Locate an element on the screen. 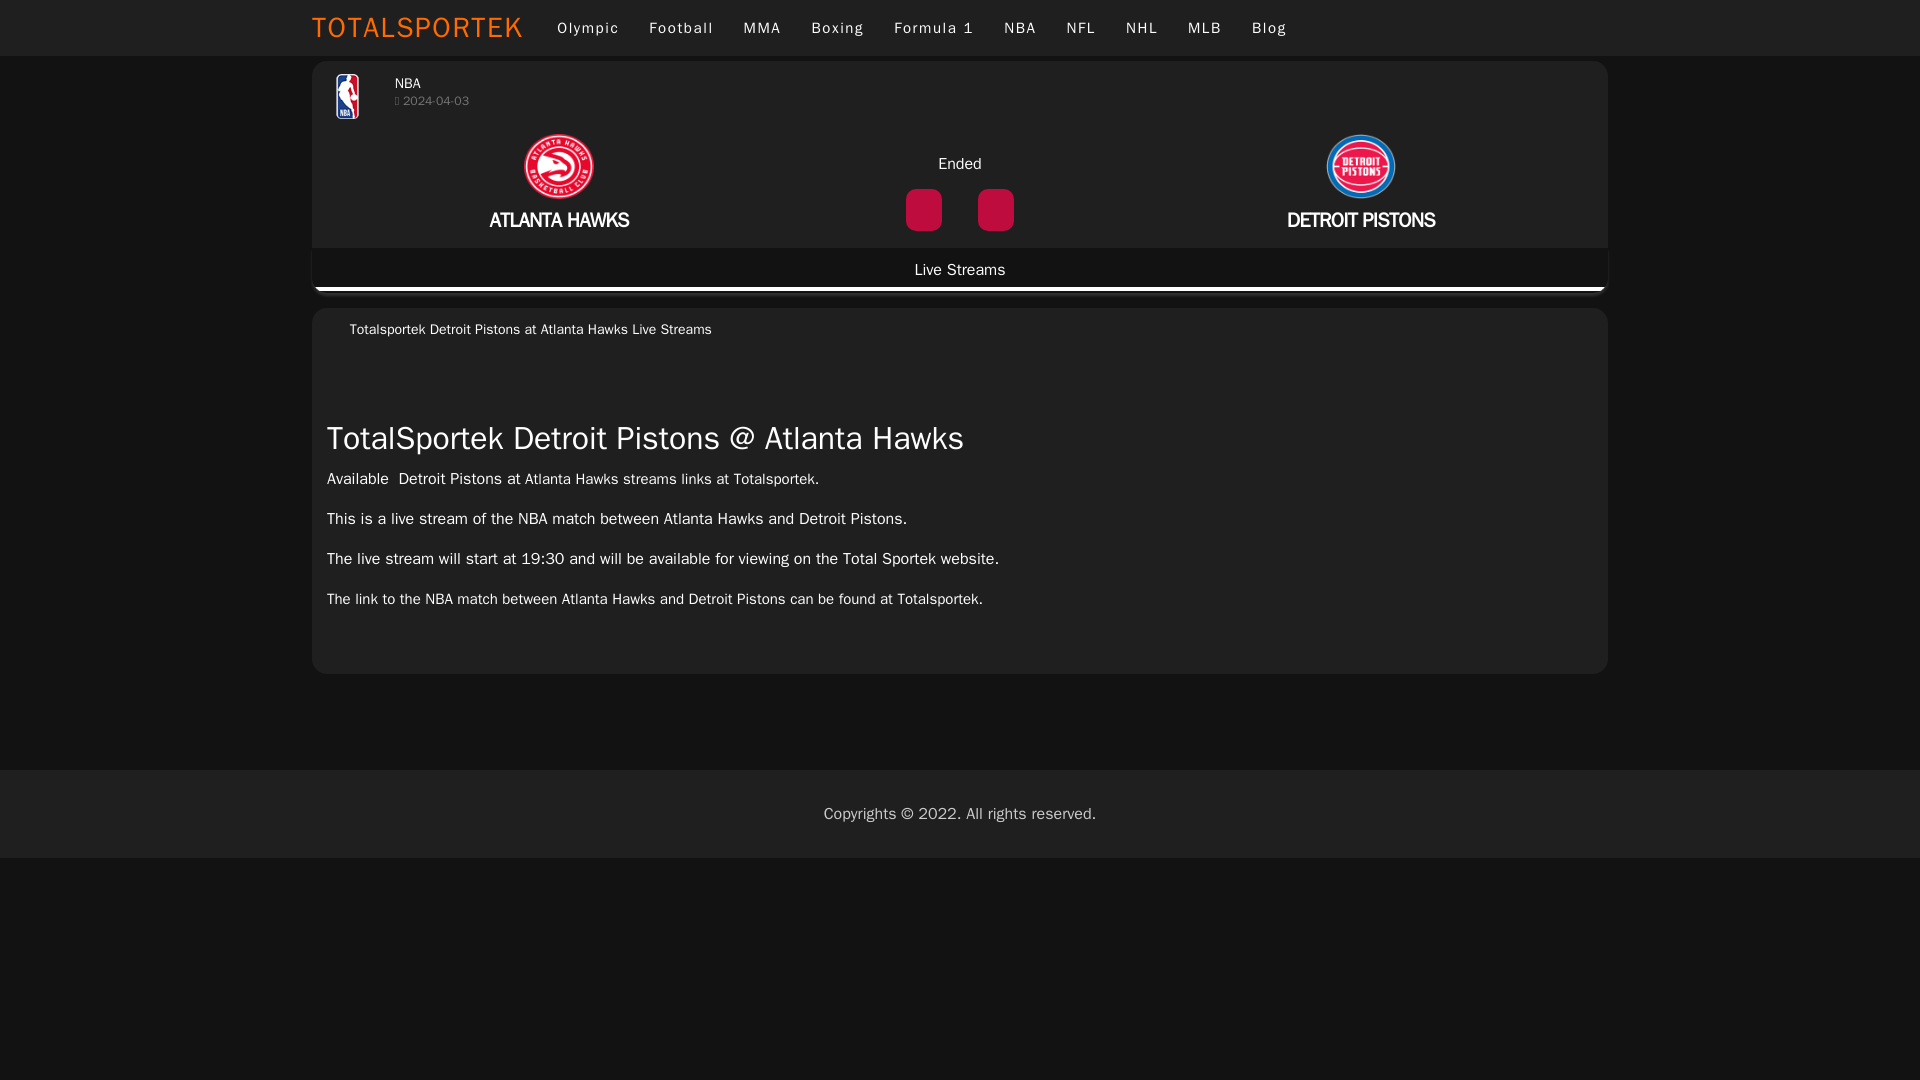  Football is located at coordinates (680, 28).